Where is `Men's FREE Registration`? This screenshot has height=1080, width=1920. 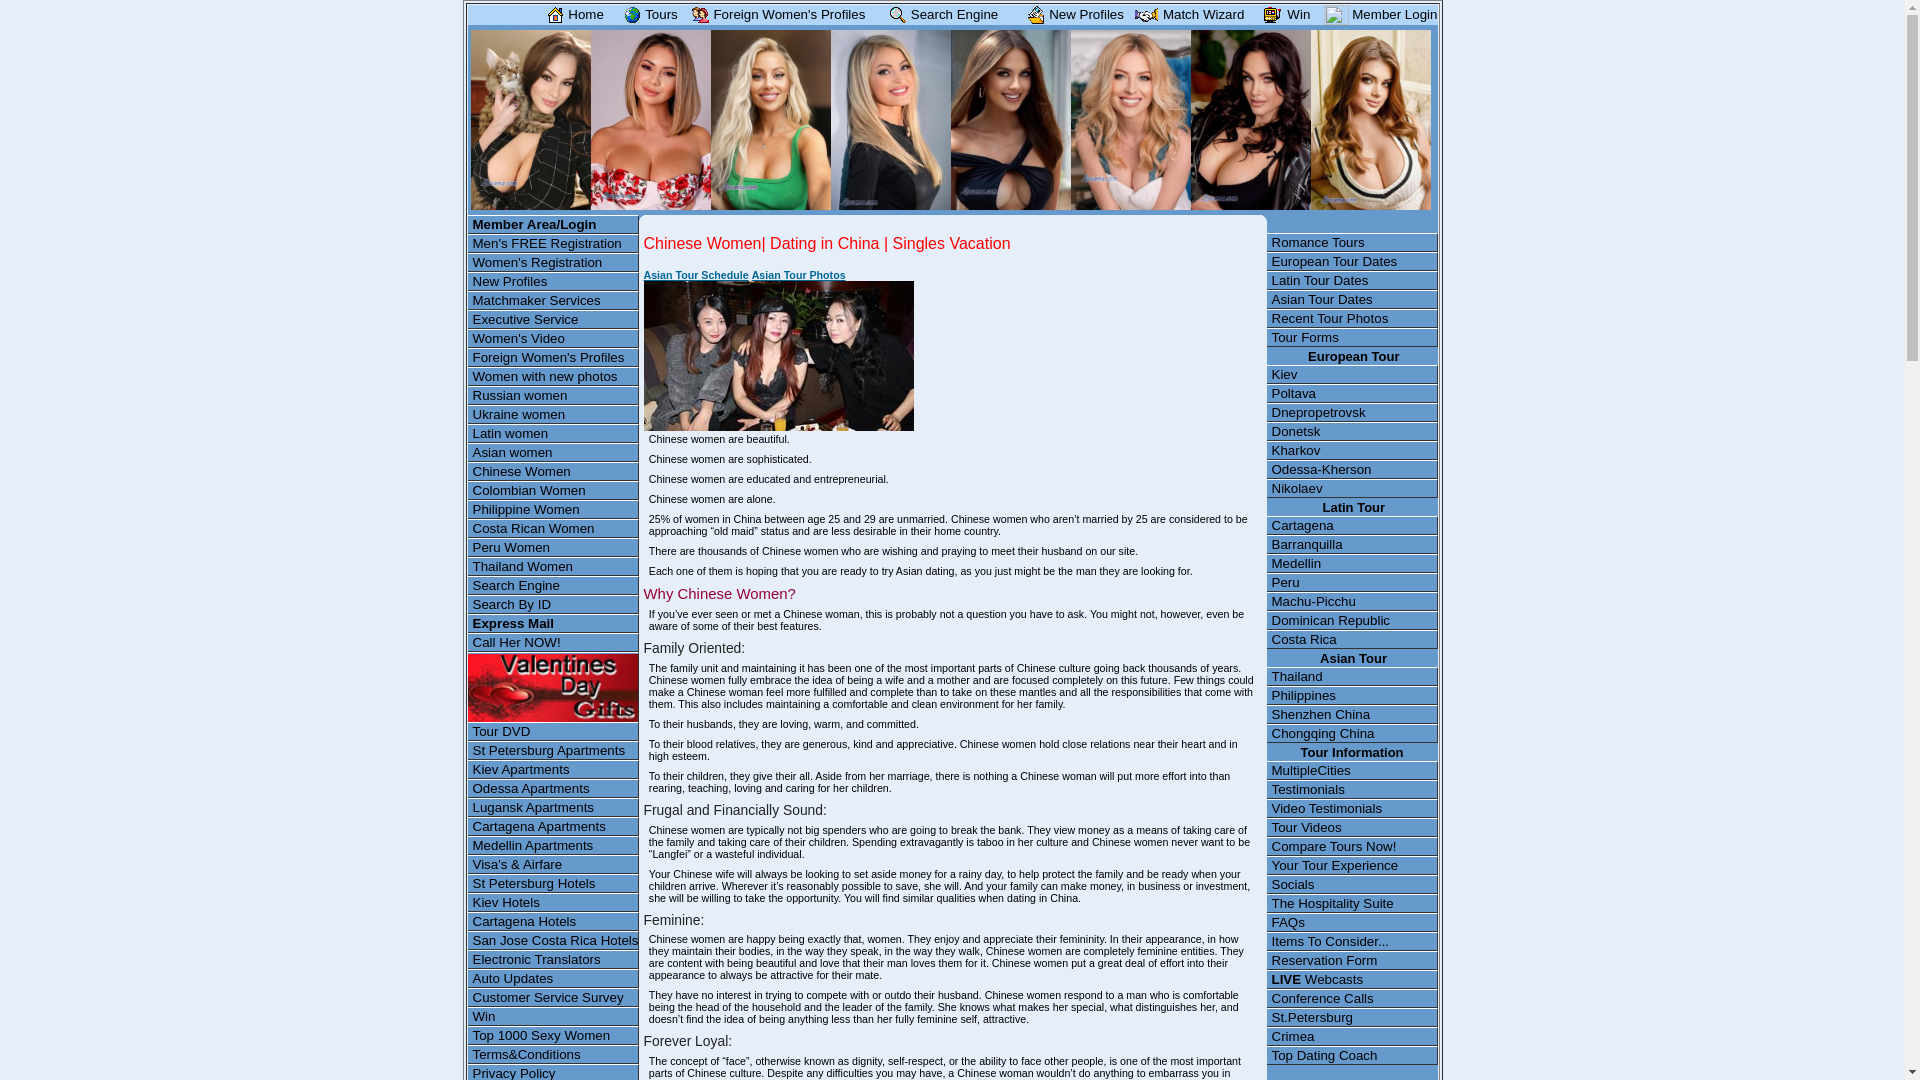 Men's FREE Registration is located at coordinates (554, 243).